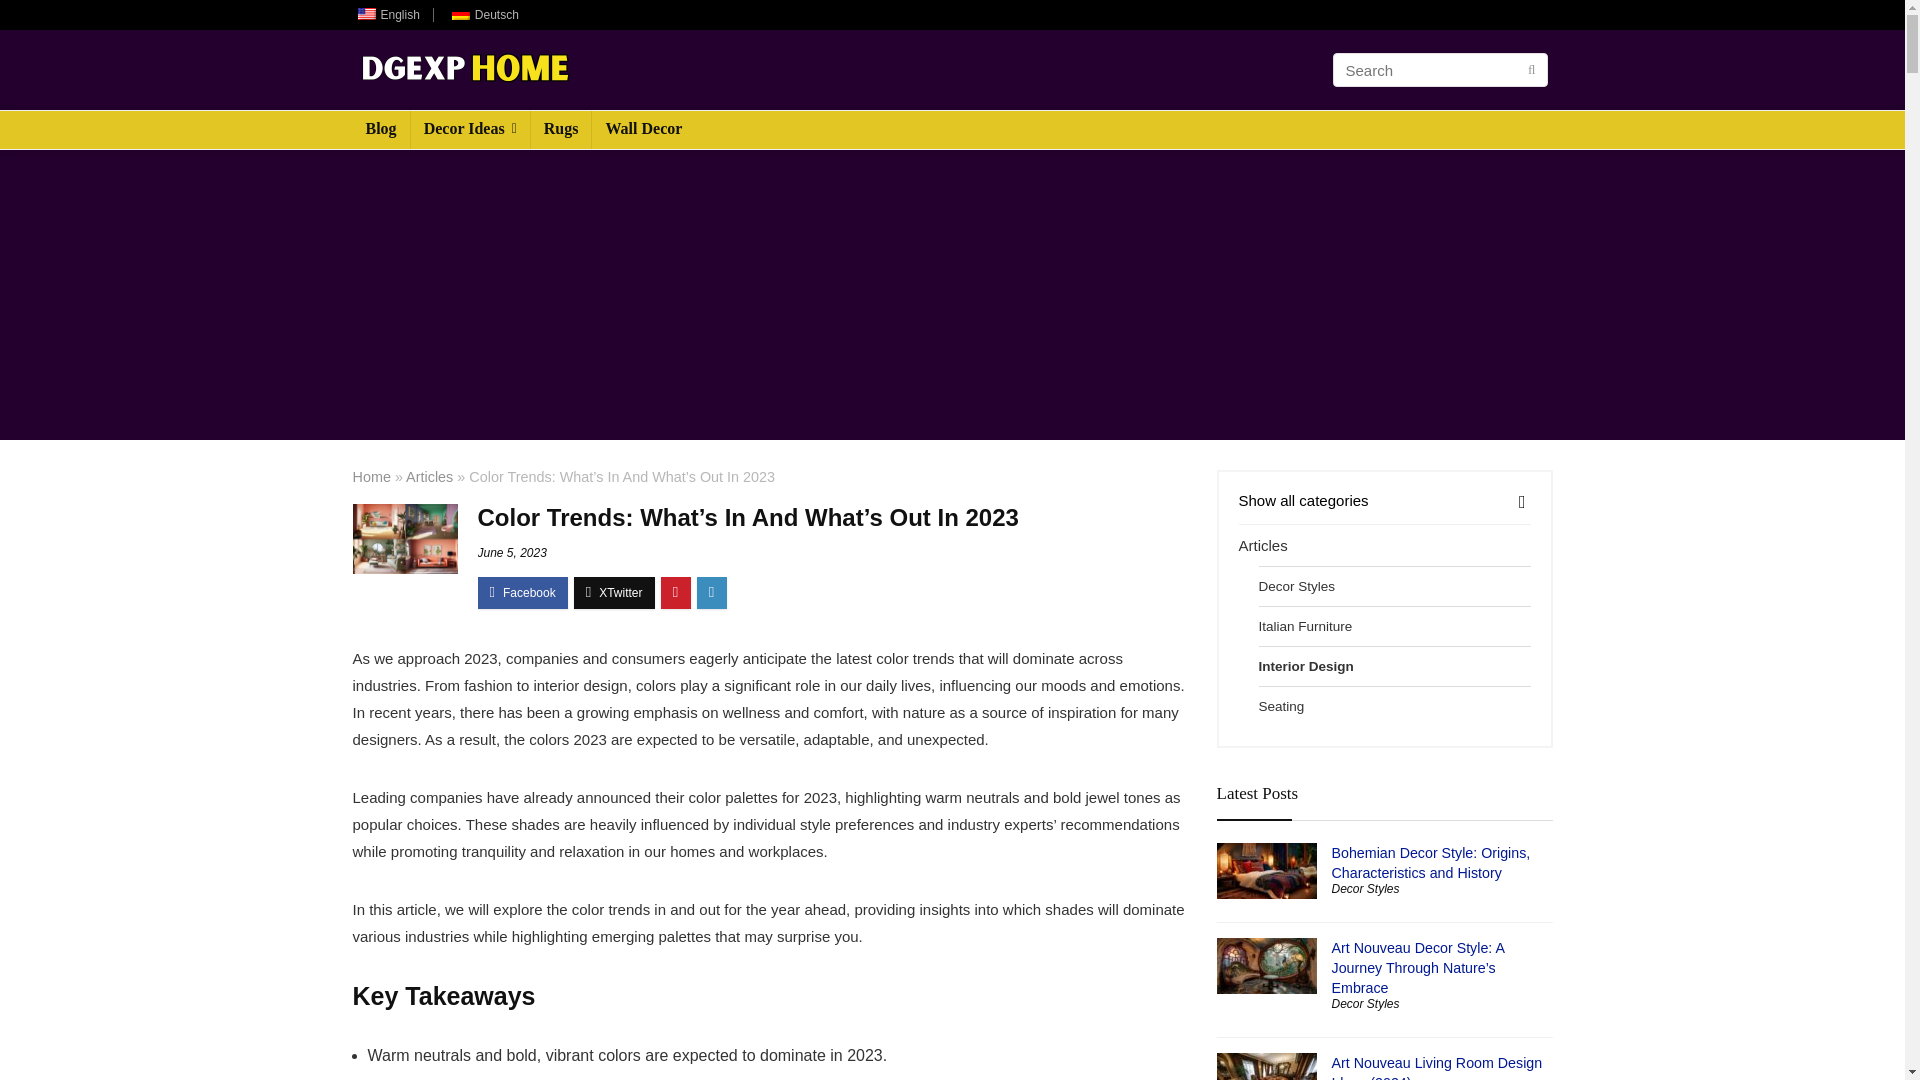 The height and width of the screenshot is (1080, 1920). What do you see at coordinates (380, 130) in the screenshot?
I see `Blog` at bounding box center [380, 130].